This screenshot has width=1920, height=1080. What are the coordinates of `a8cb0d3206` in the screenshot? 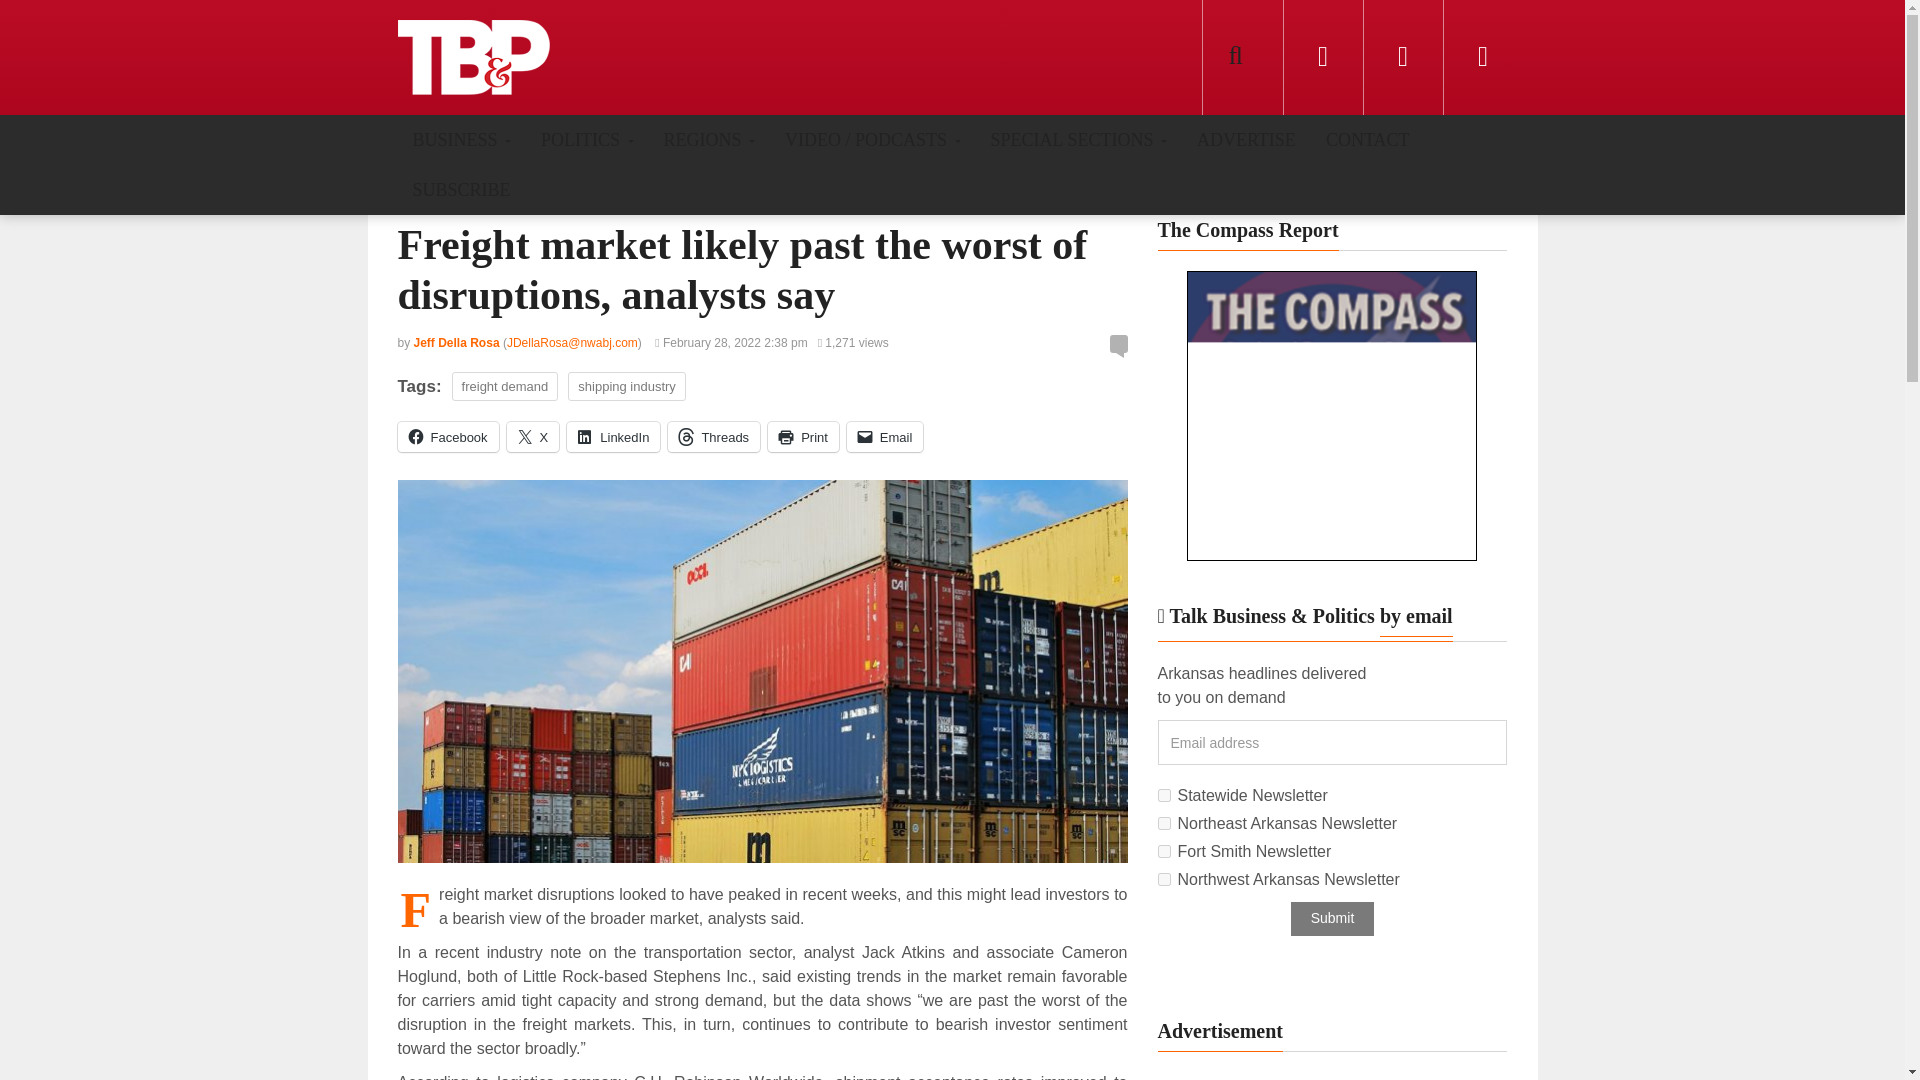 It's located at (1164, 796).